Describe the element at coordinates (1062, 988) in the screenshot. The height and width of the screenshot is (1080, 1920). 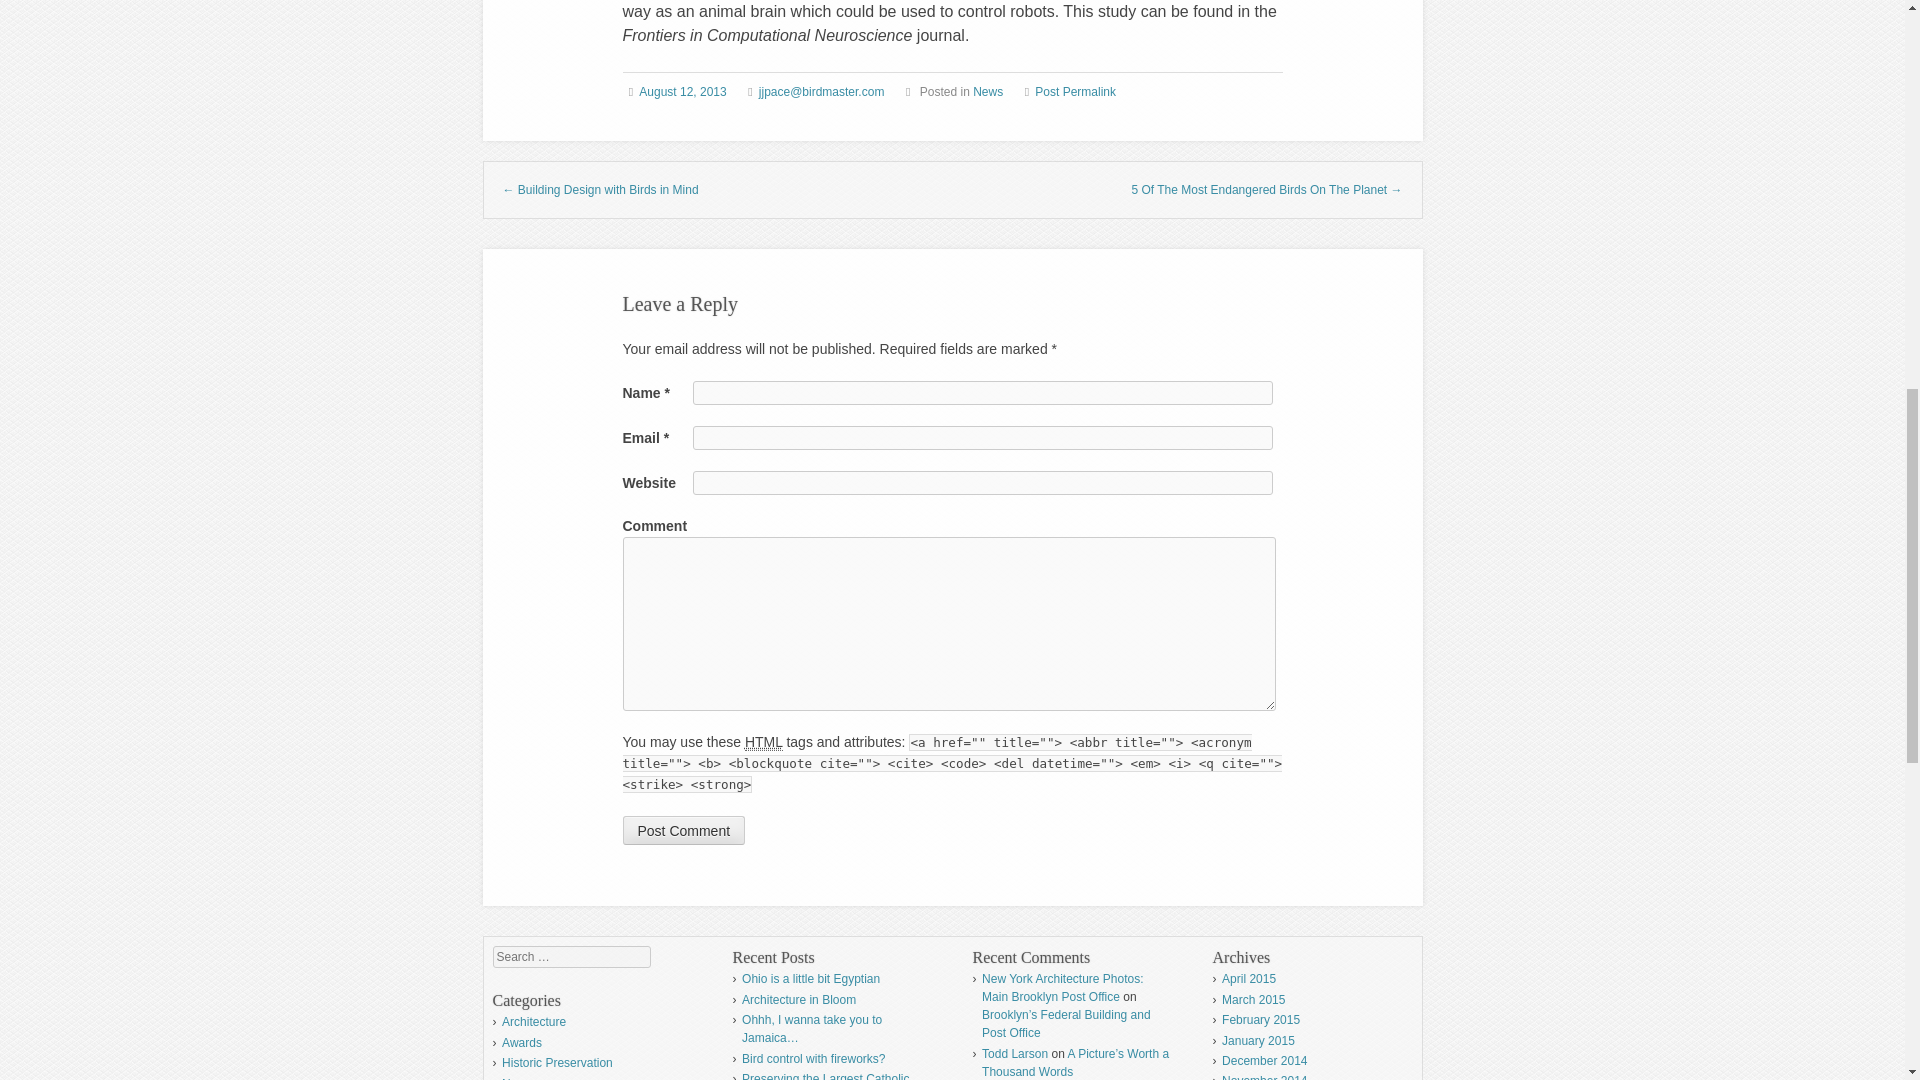
I see `New York Architecture Photos: Main Brooklyn Post Office` at that location.